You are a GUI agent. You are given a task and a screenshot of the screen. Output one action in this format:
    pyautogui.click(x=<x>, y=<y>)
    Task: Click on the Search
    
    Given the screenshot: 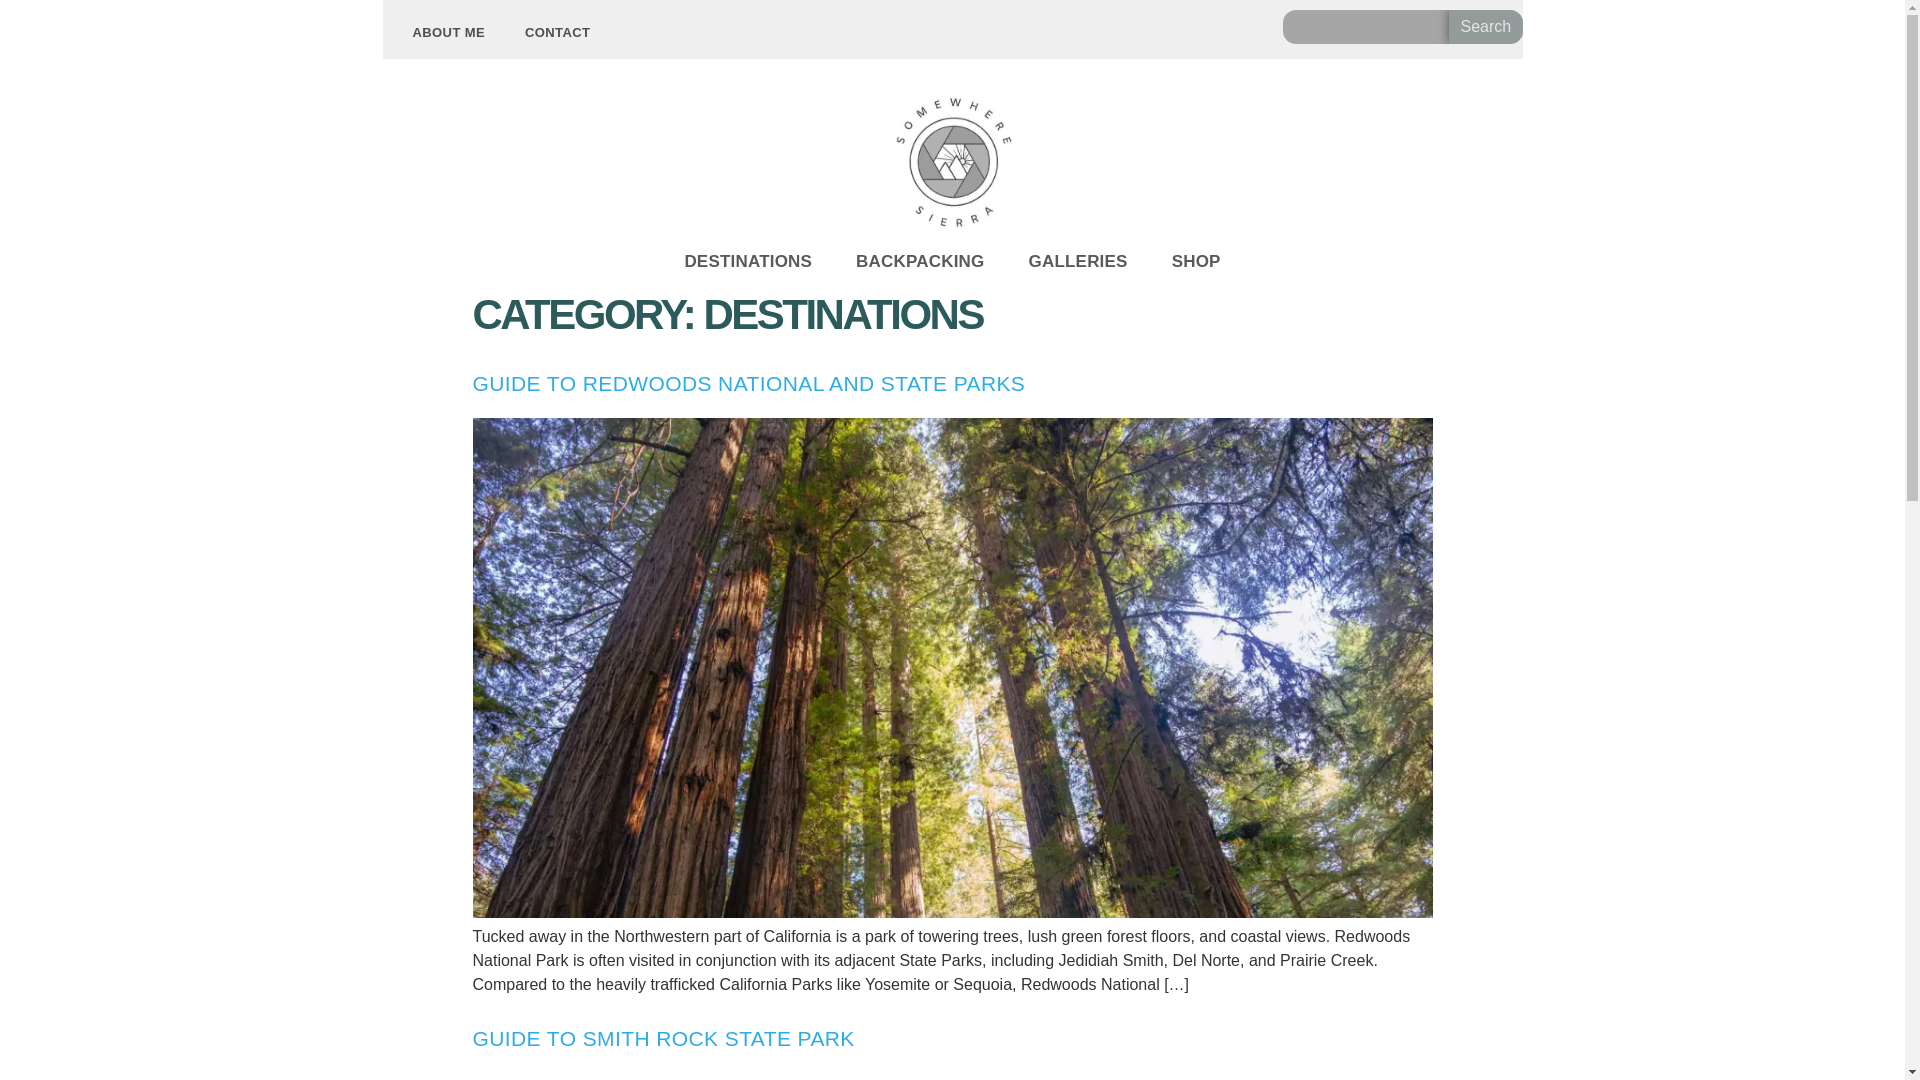 What is the action you would take?
    pyautogui.click(x=1486, y=26)
    